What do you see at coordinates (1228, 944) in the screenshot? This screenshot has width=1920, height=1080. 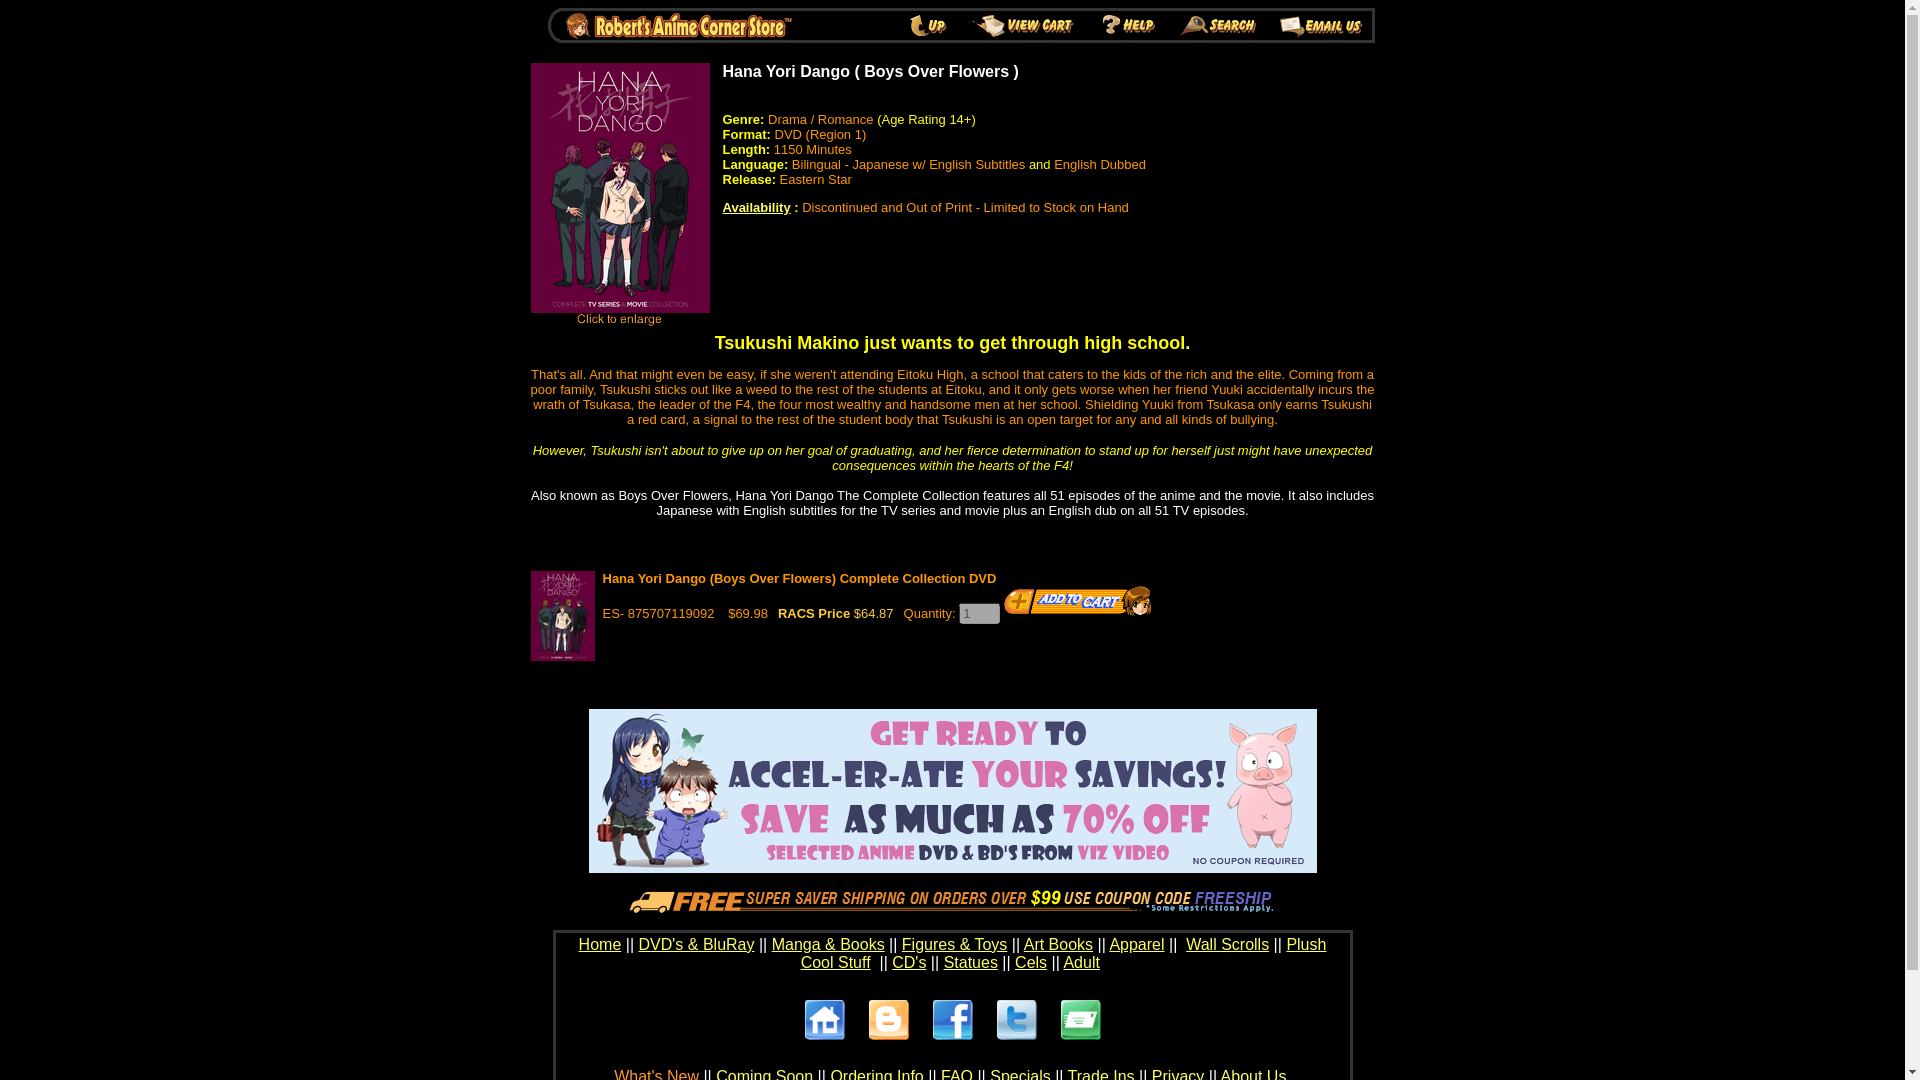 I see `Wall Scrolls` at bounding box center [1228, 944].